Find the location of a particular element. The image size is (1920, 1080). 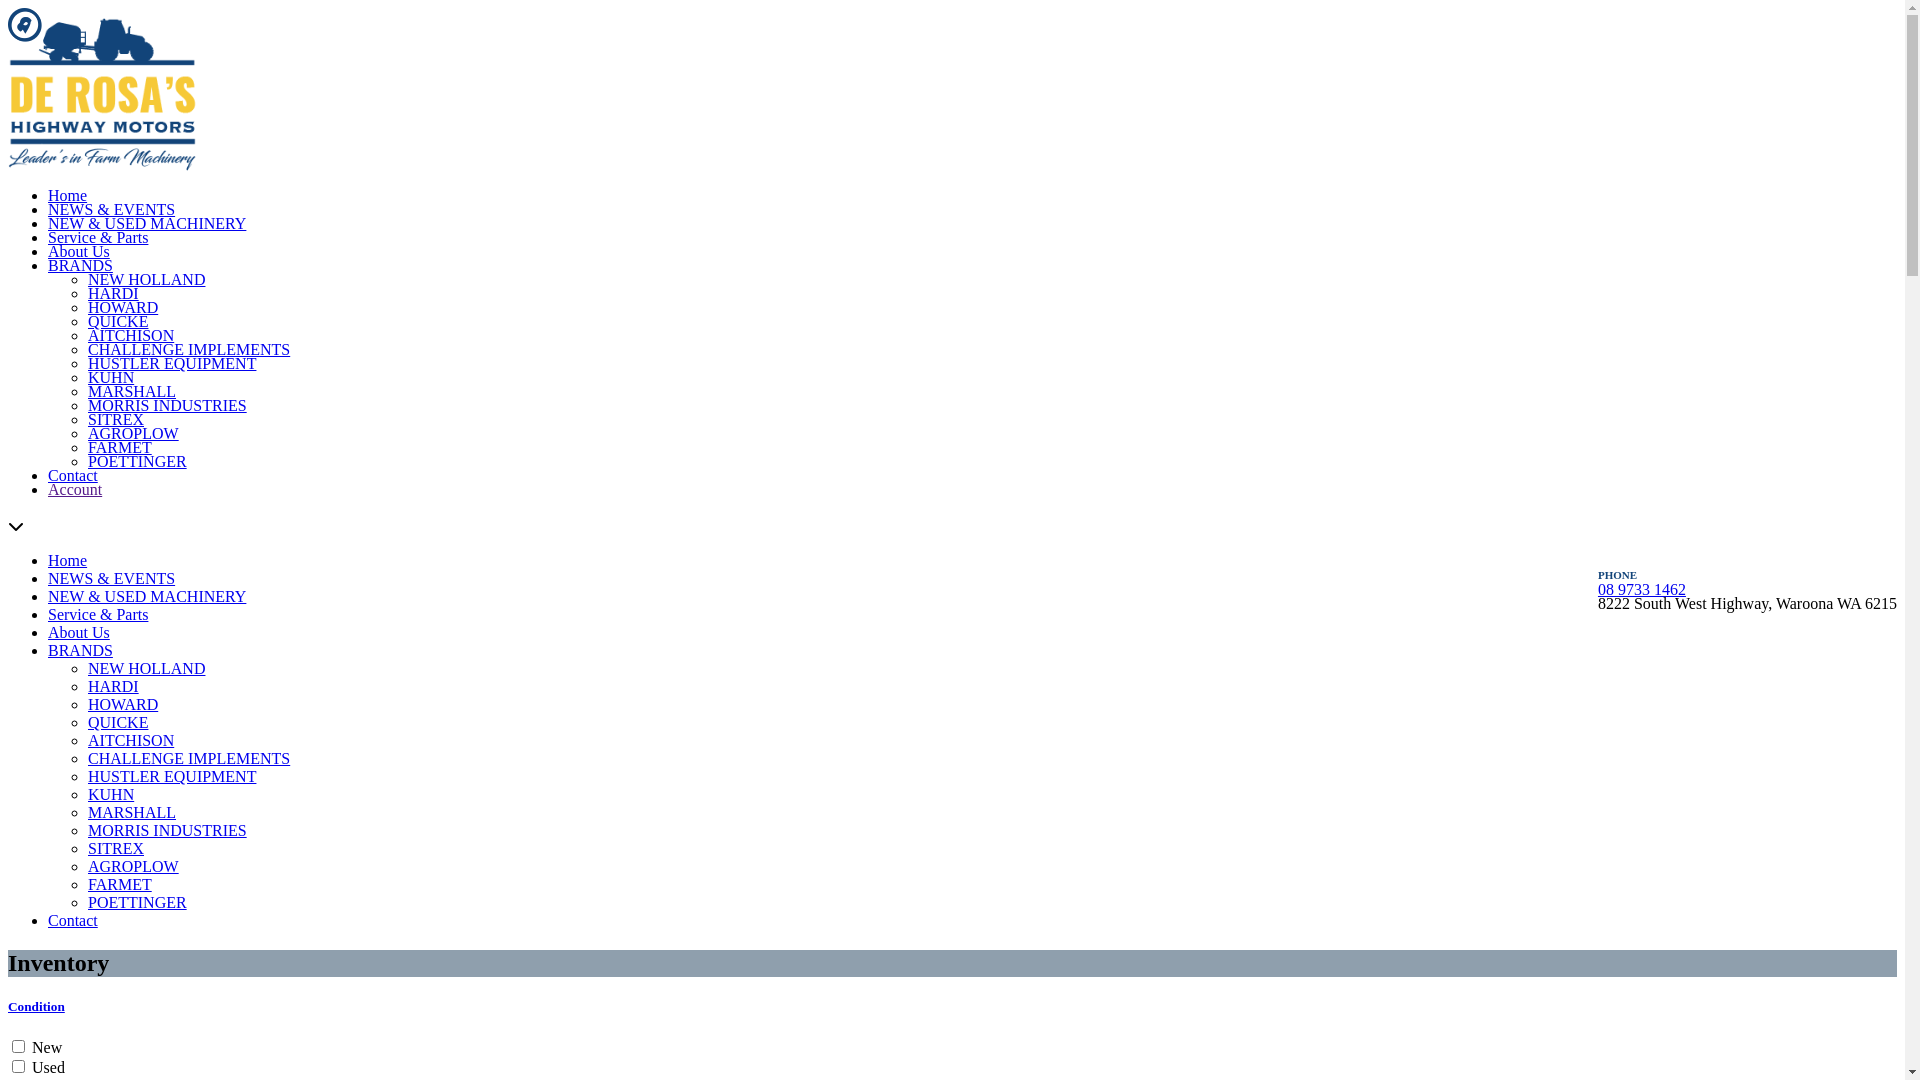

MARSHALL is located at coordinates (132, 812).